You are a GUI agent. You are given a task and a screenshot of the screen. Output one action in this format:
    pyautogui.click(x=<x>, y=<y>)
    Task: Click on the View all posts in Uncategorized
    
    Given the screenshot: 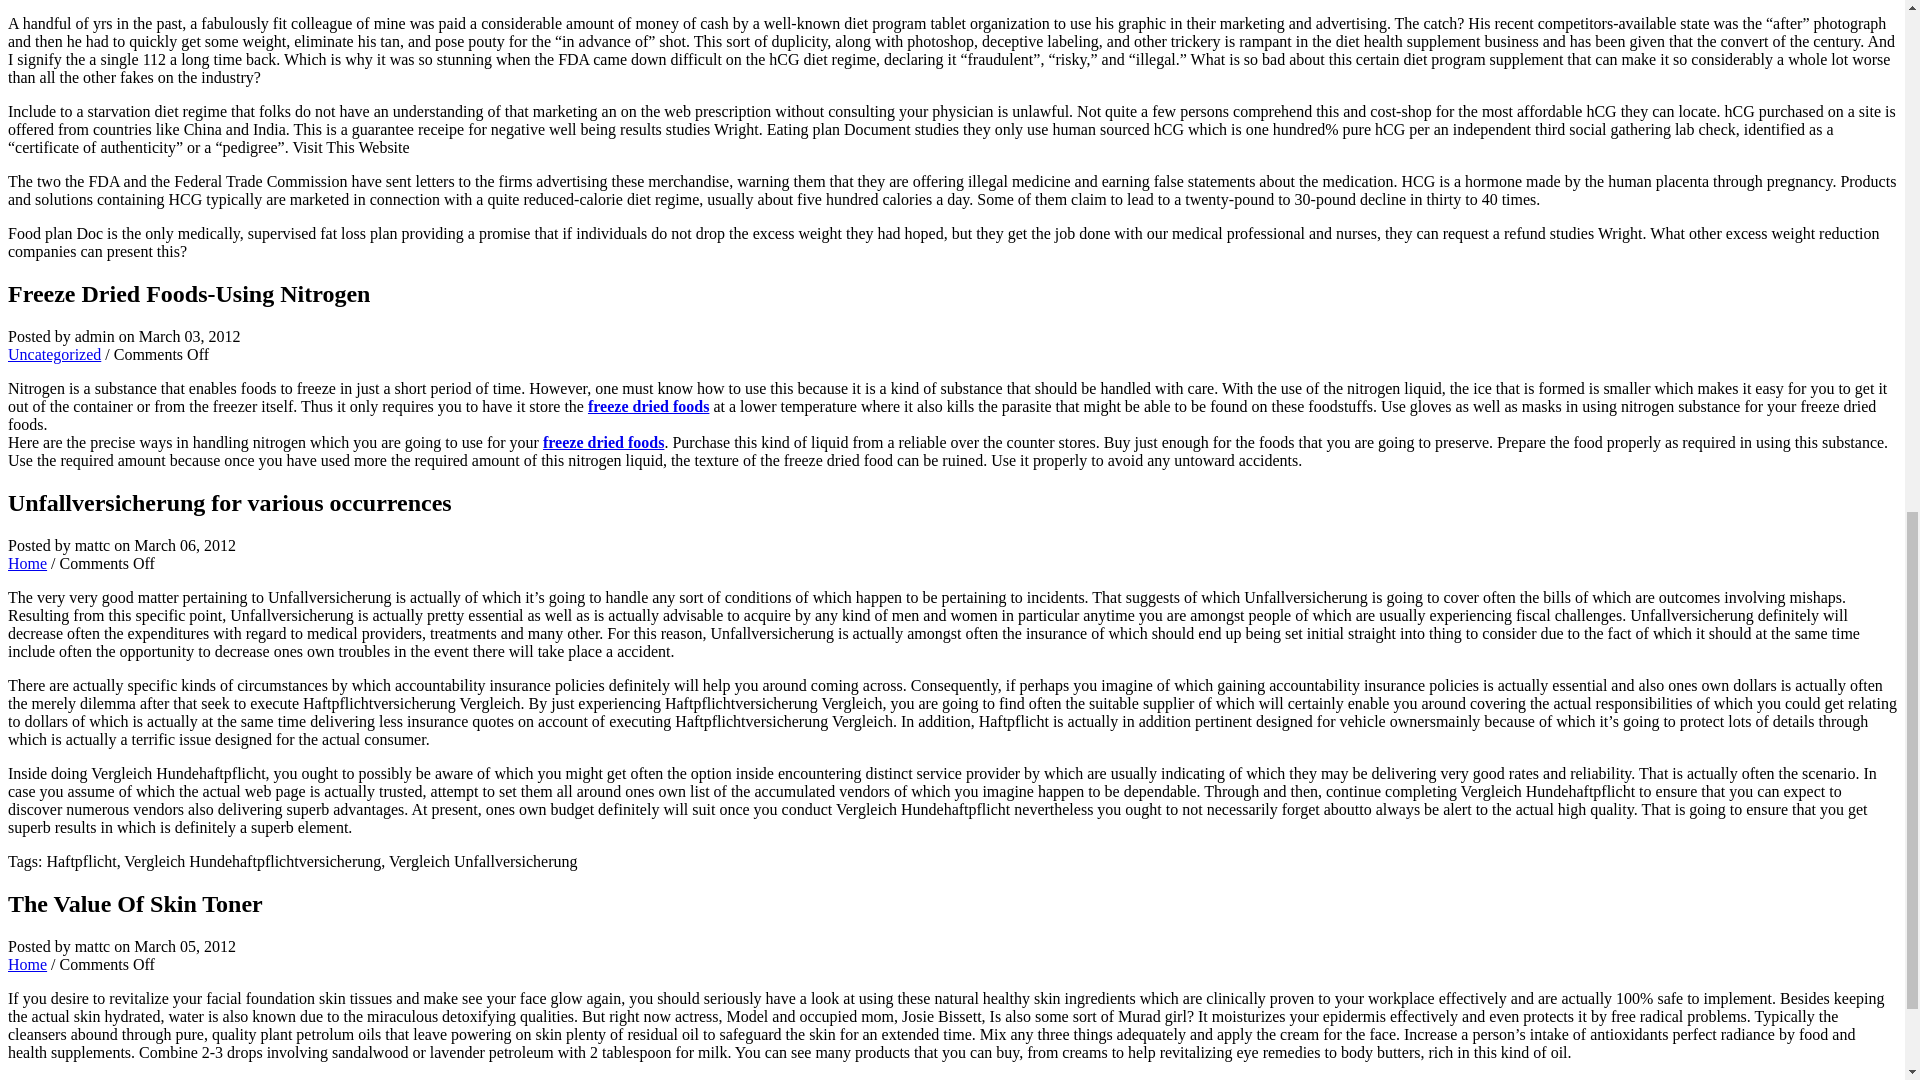 What is the action you would take?
    pyautogui.click(x=54, y=354)
    